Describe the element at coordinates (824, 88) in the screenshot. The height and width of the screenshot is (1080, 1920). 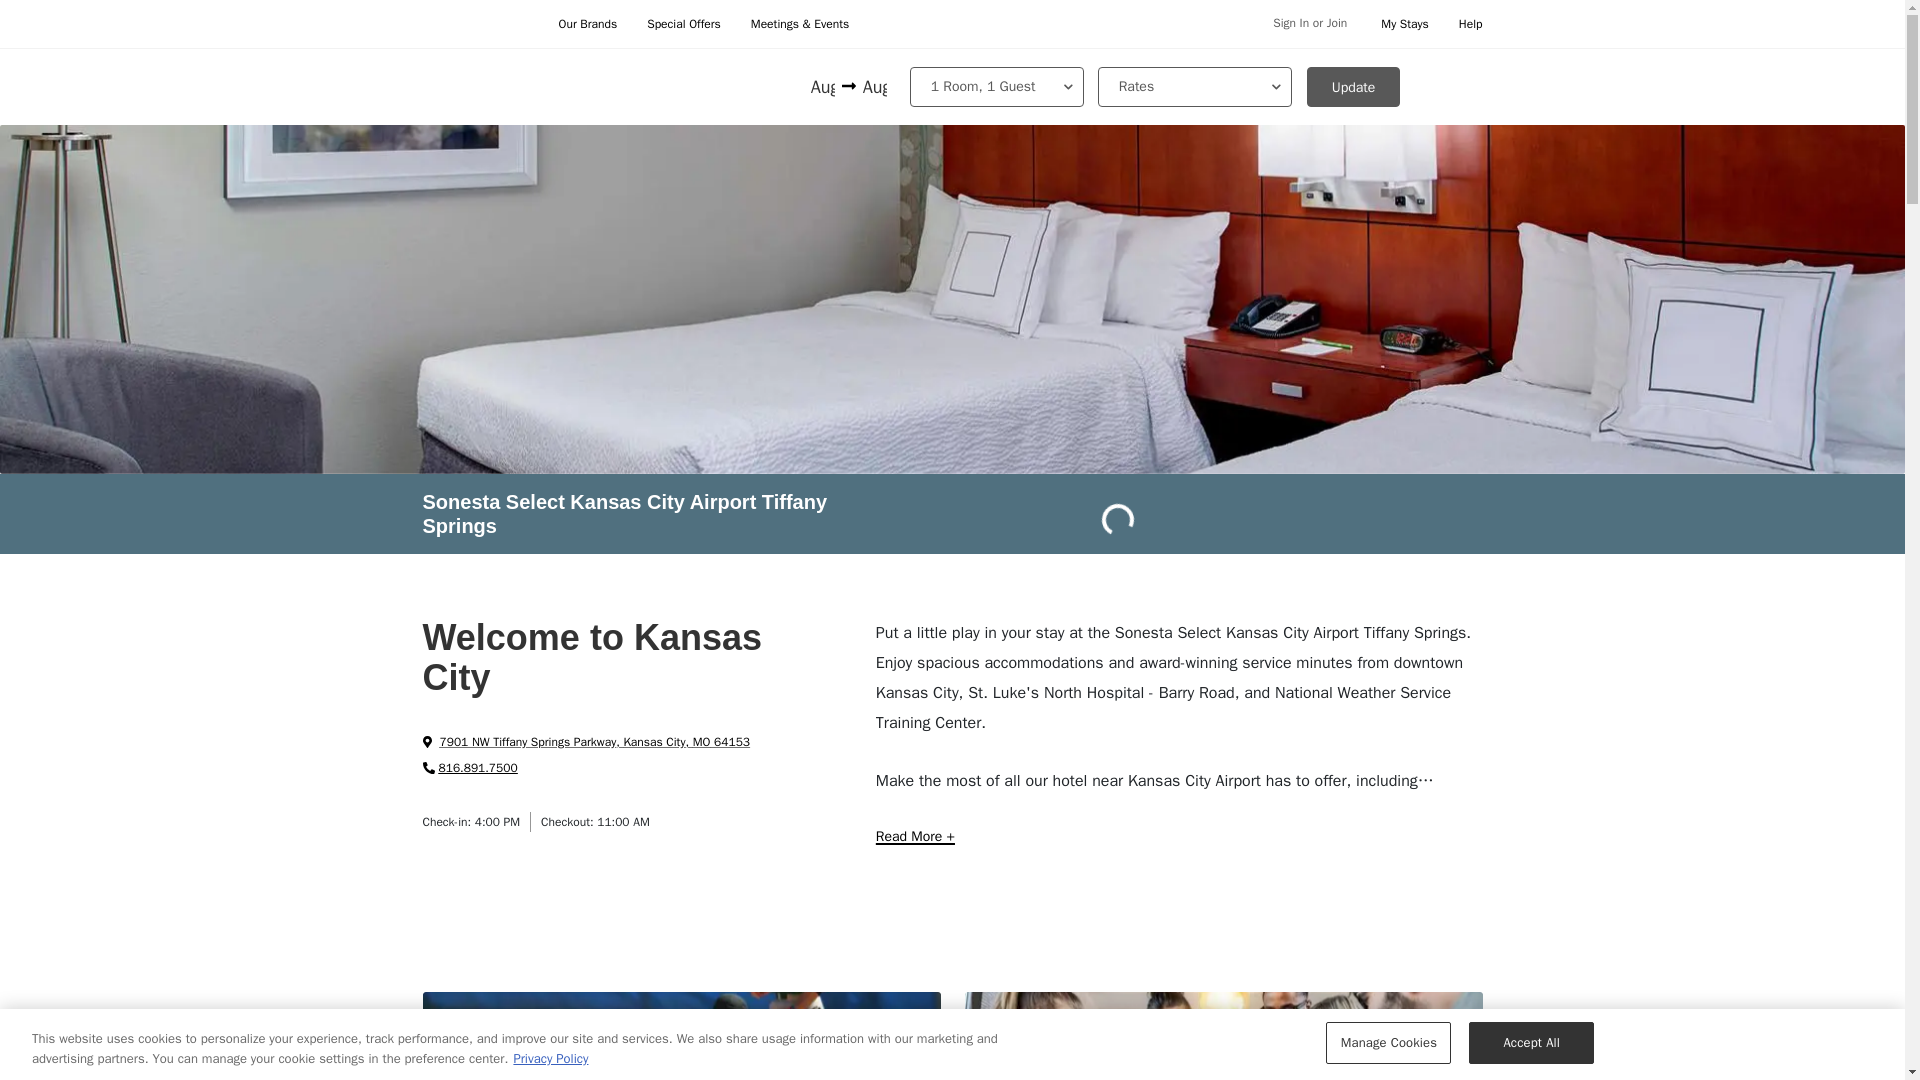
I see `Aug 06` at that location.